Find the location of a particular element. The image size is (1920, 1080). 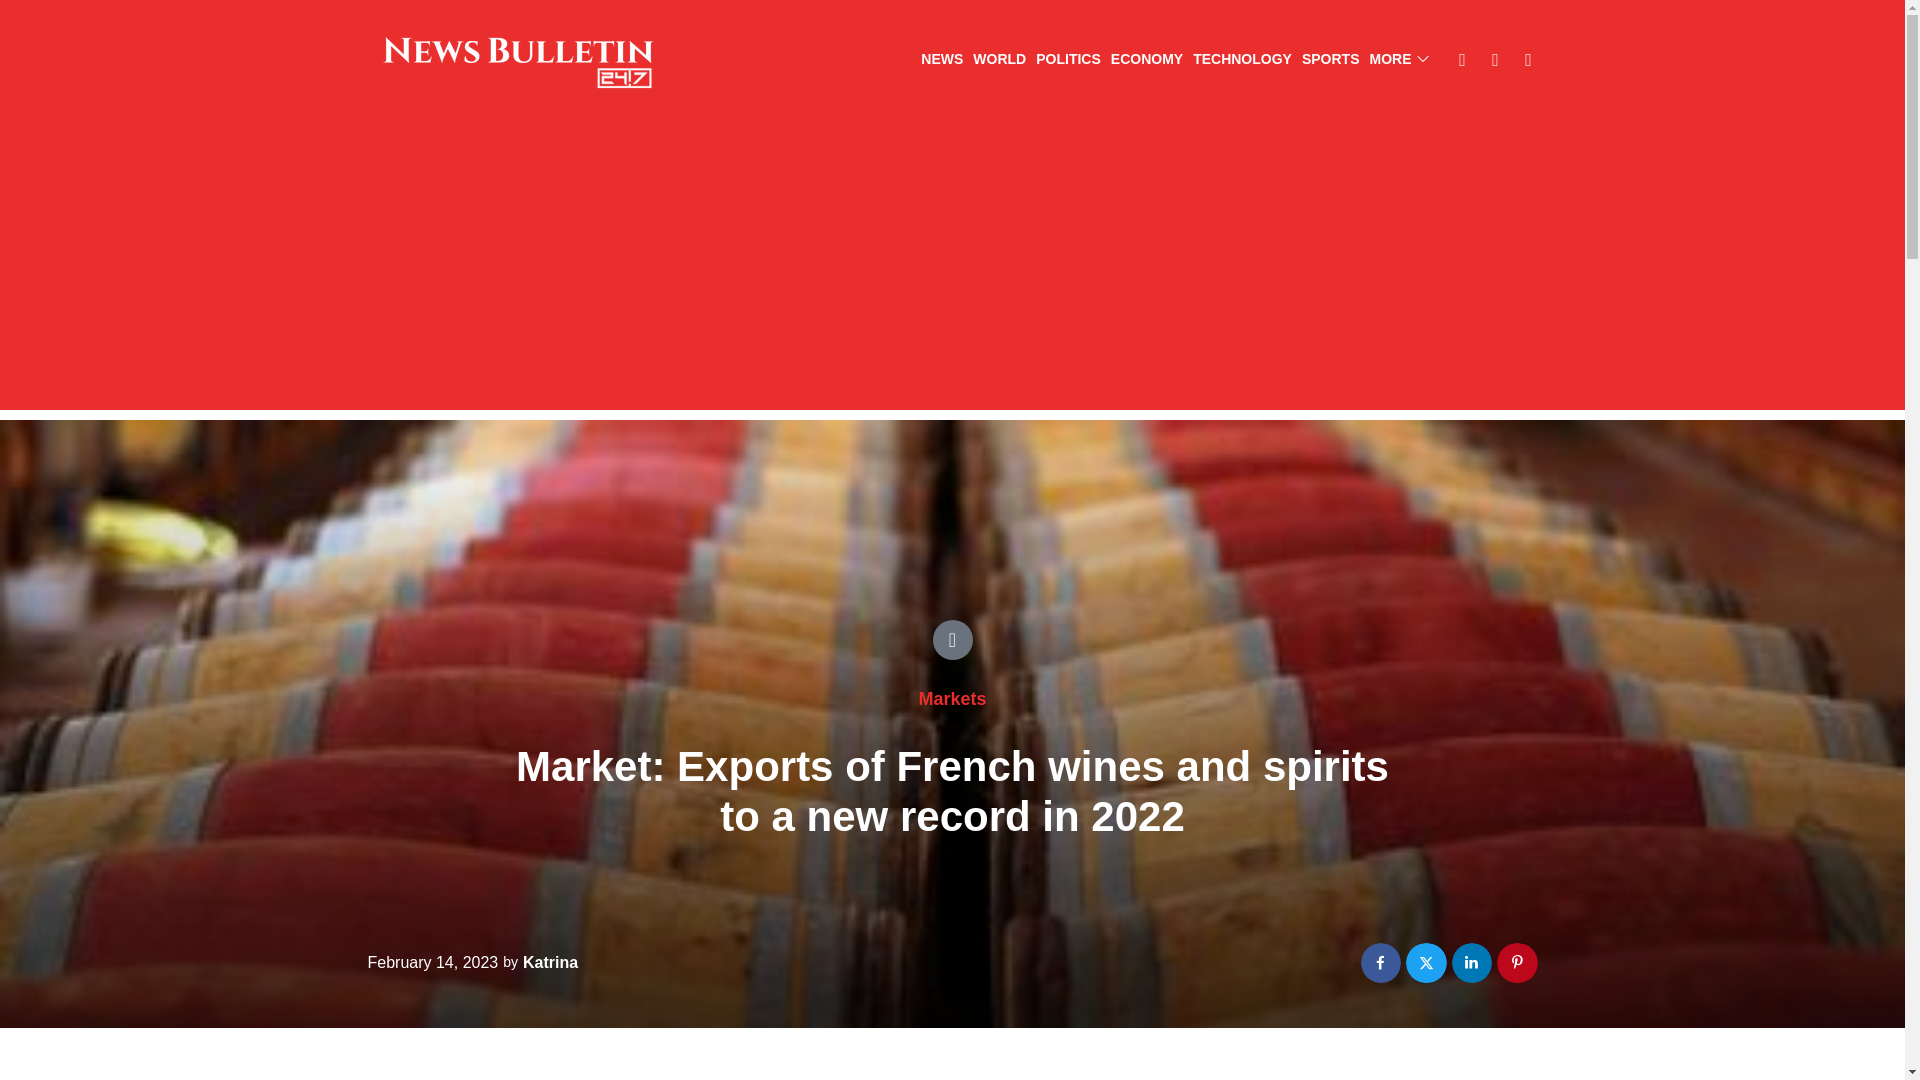

TECHNOLOGY is located at coordinates (1242, 60).